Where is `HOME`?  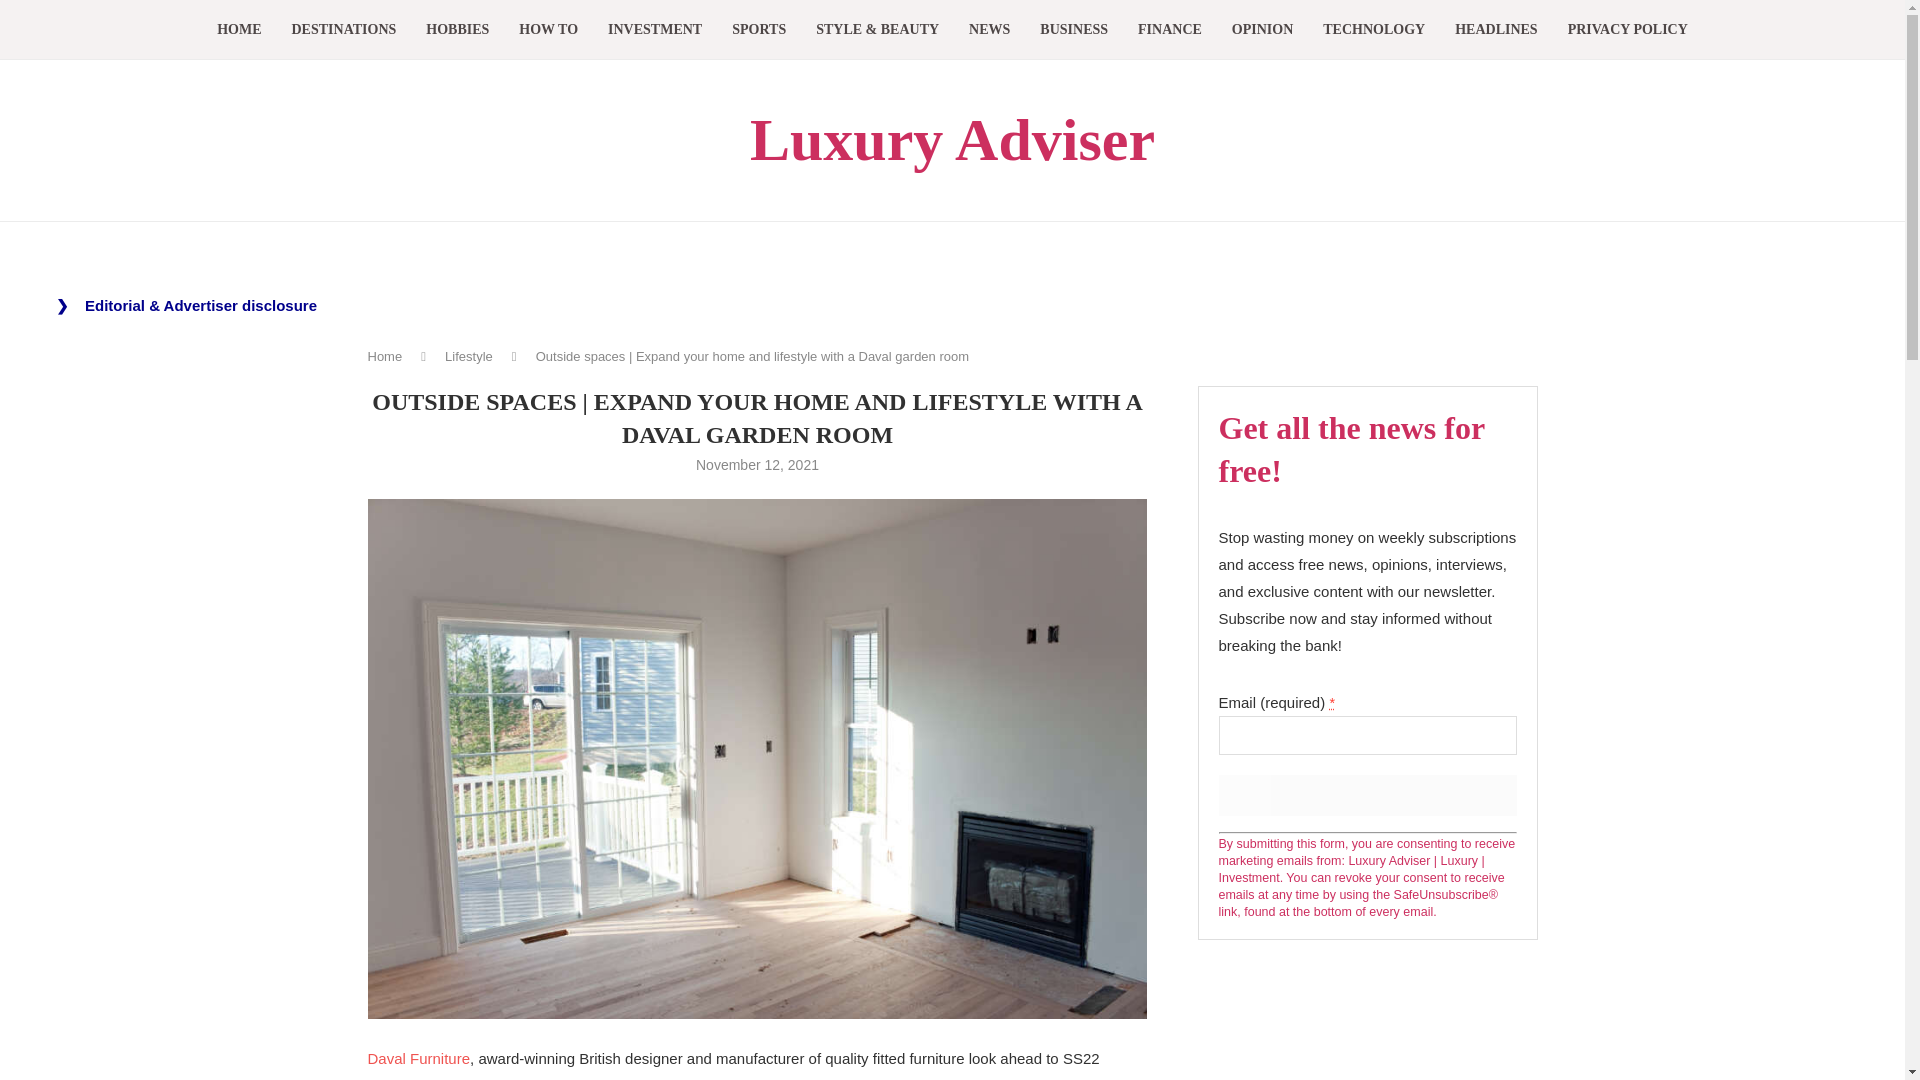 HOME is located at coordinates (238, 30).